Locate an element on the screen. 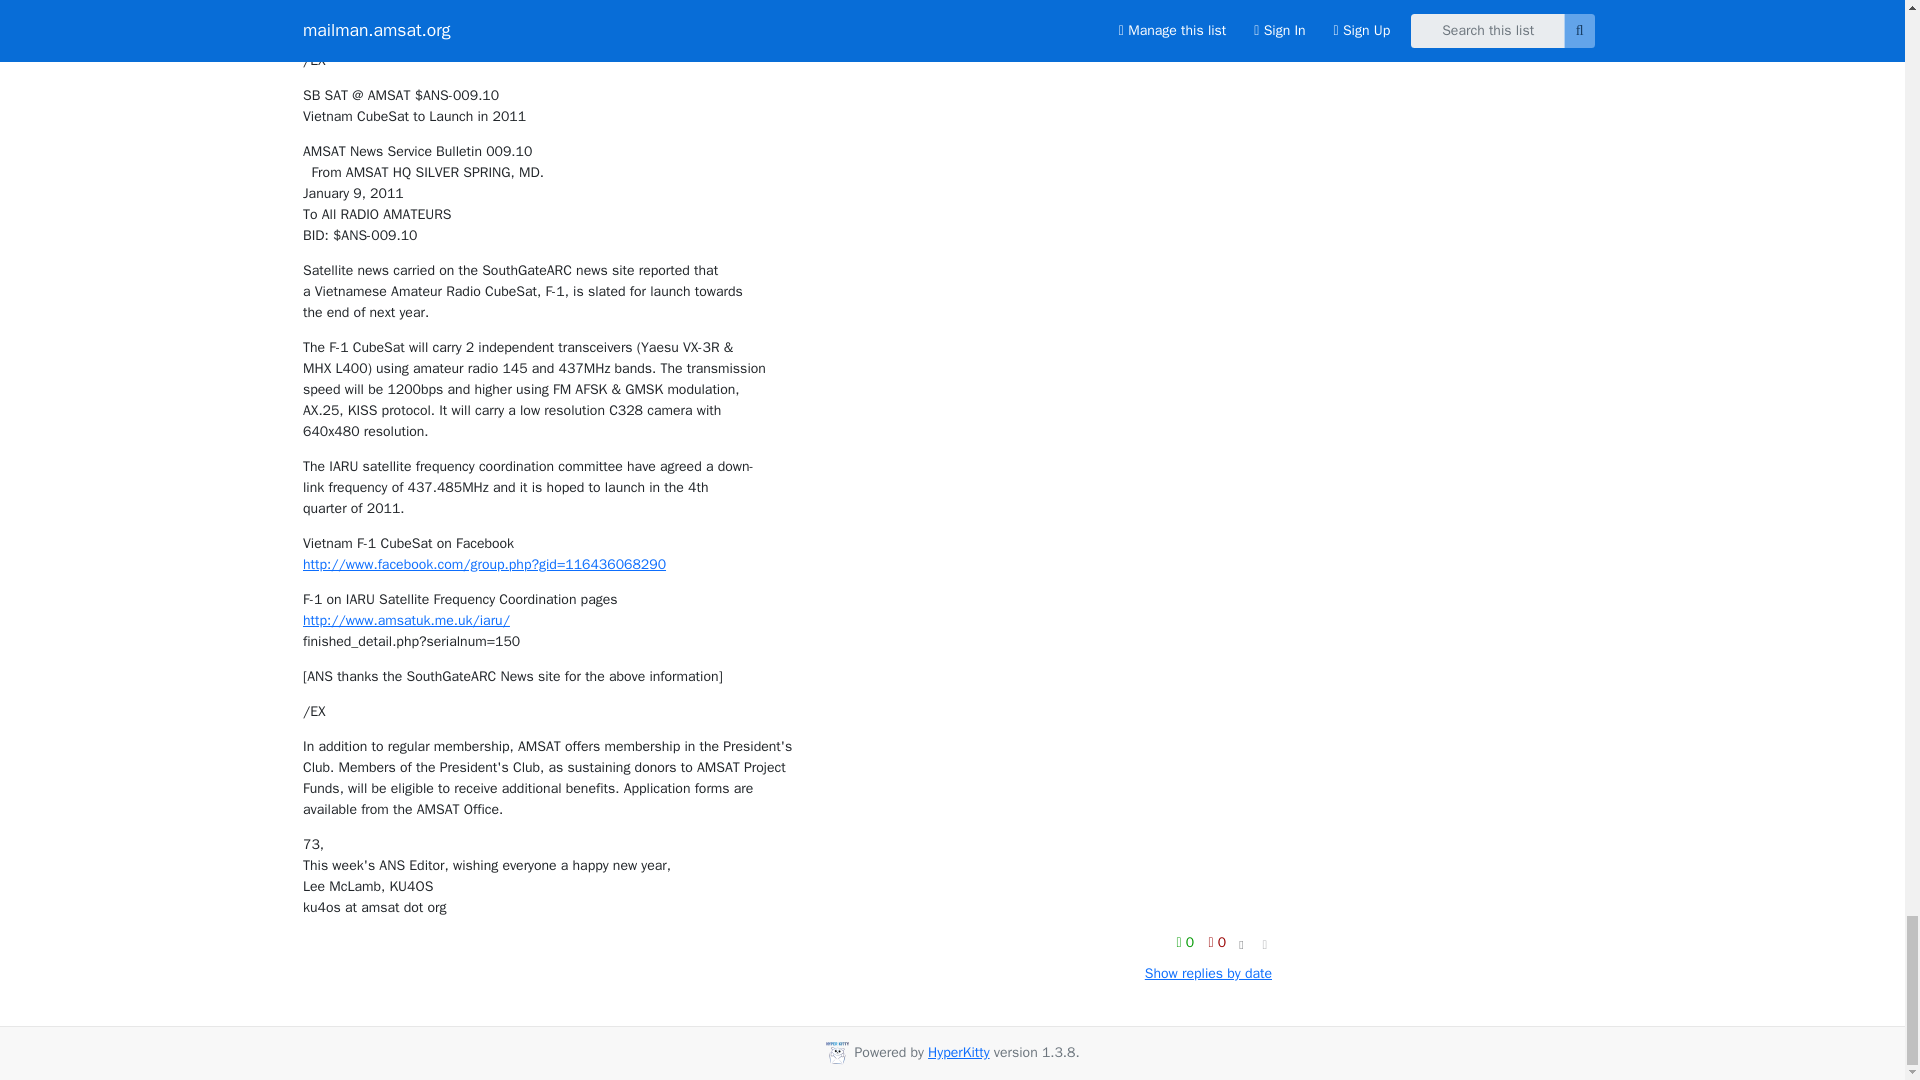  0 is located at coordinates (1187, 942).